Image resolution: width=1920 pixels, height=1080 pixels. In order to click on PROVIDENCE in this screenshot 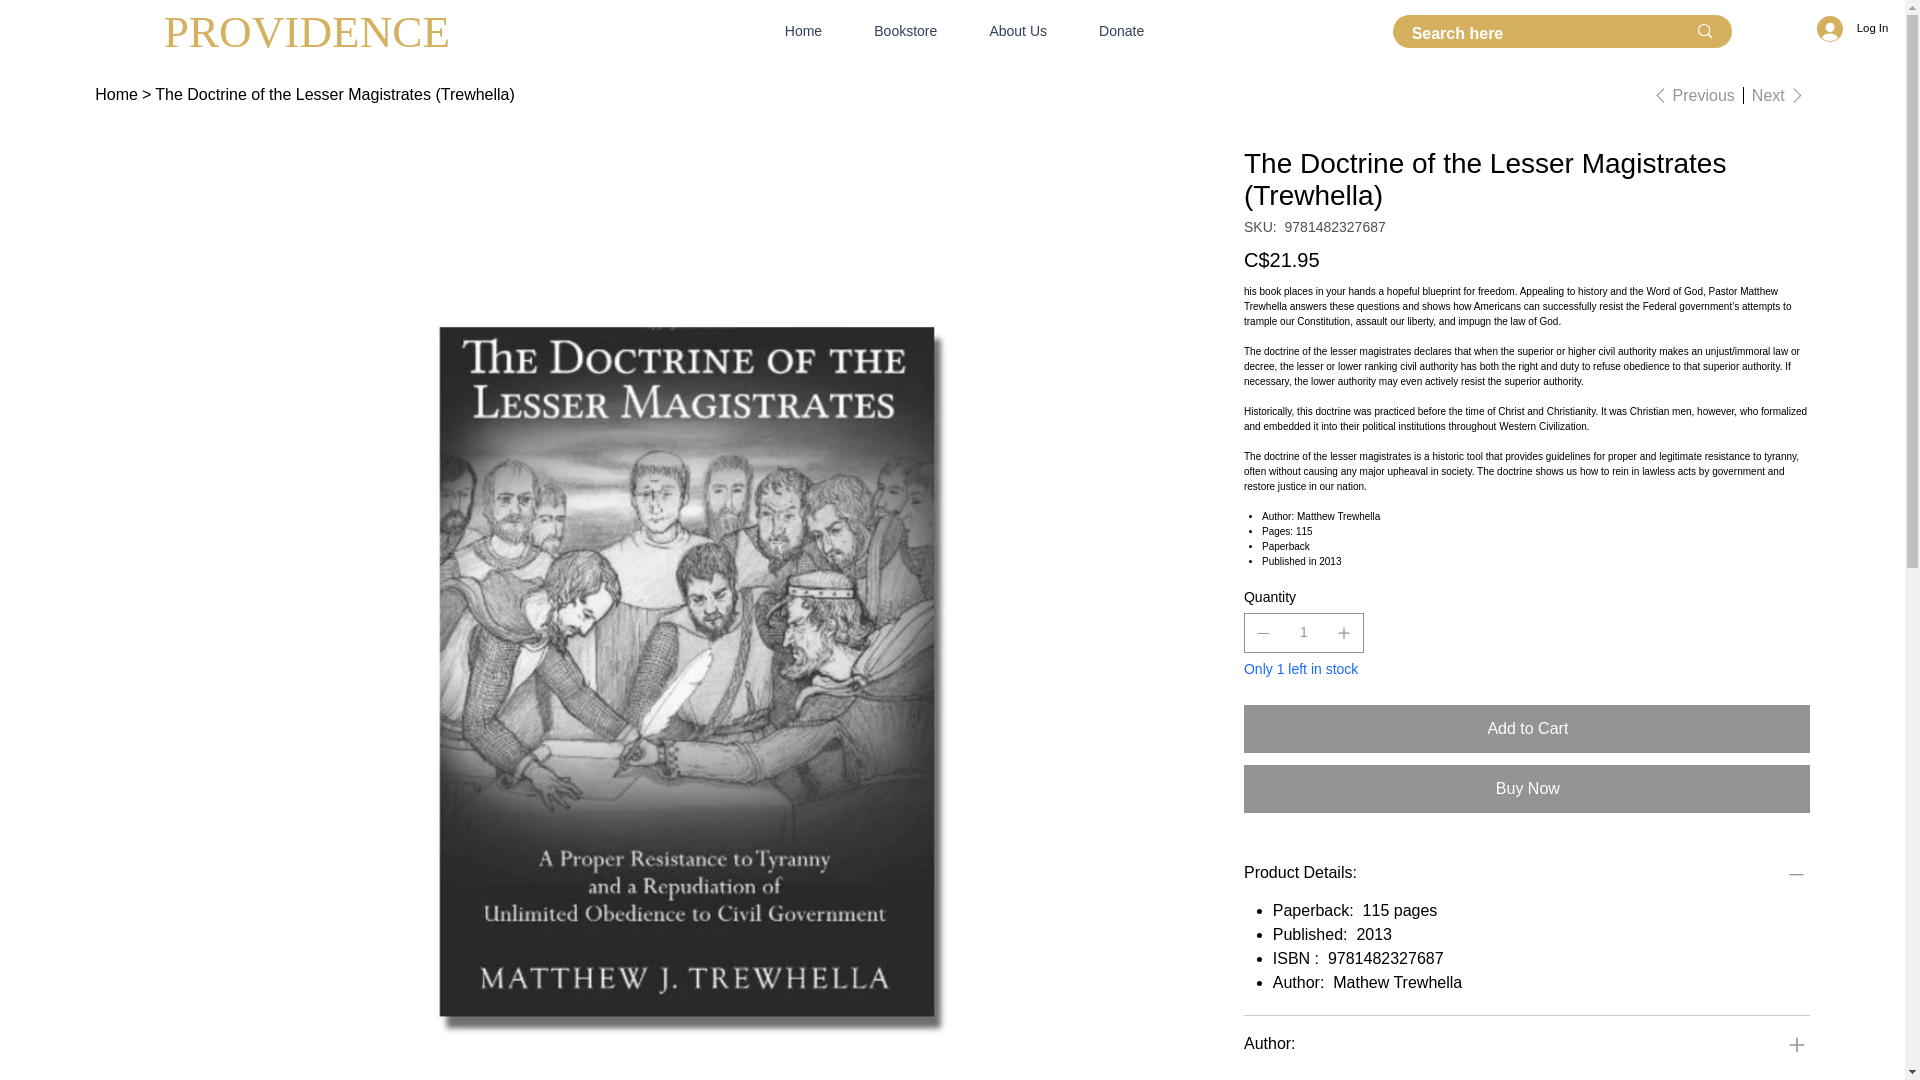, I will do `click(307, 31)`.